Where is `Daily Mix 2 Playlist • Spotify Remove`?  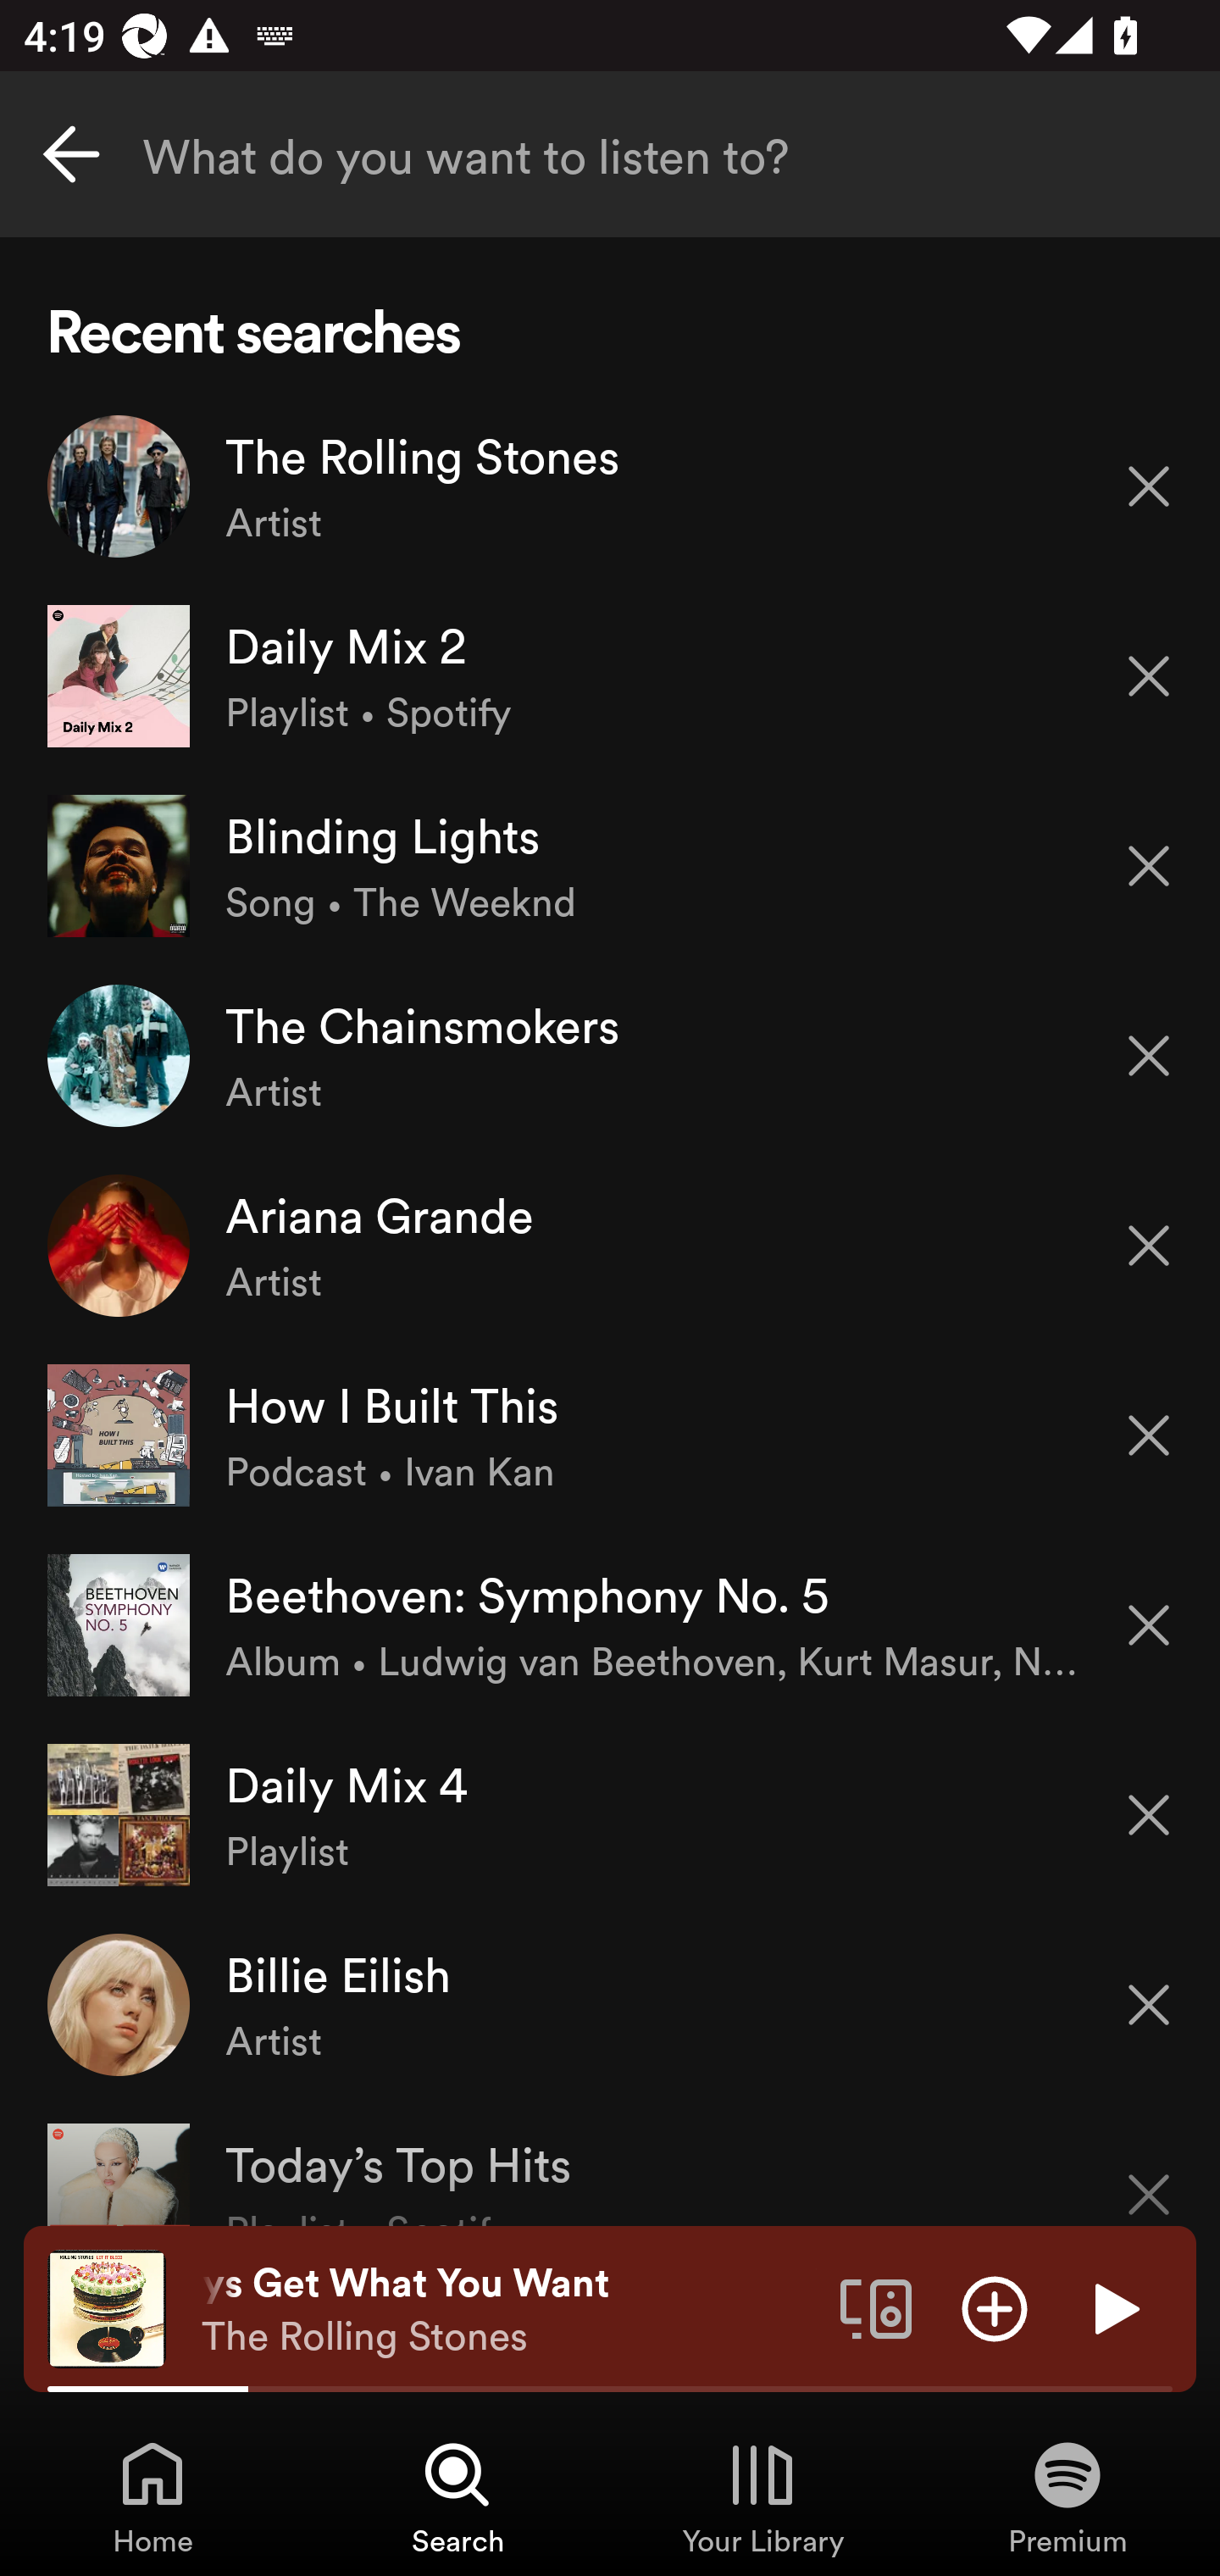
Daily Mix 2 Playlist • Spotify Remove is located at coordinates (610, 676).